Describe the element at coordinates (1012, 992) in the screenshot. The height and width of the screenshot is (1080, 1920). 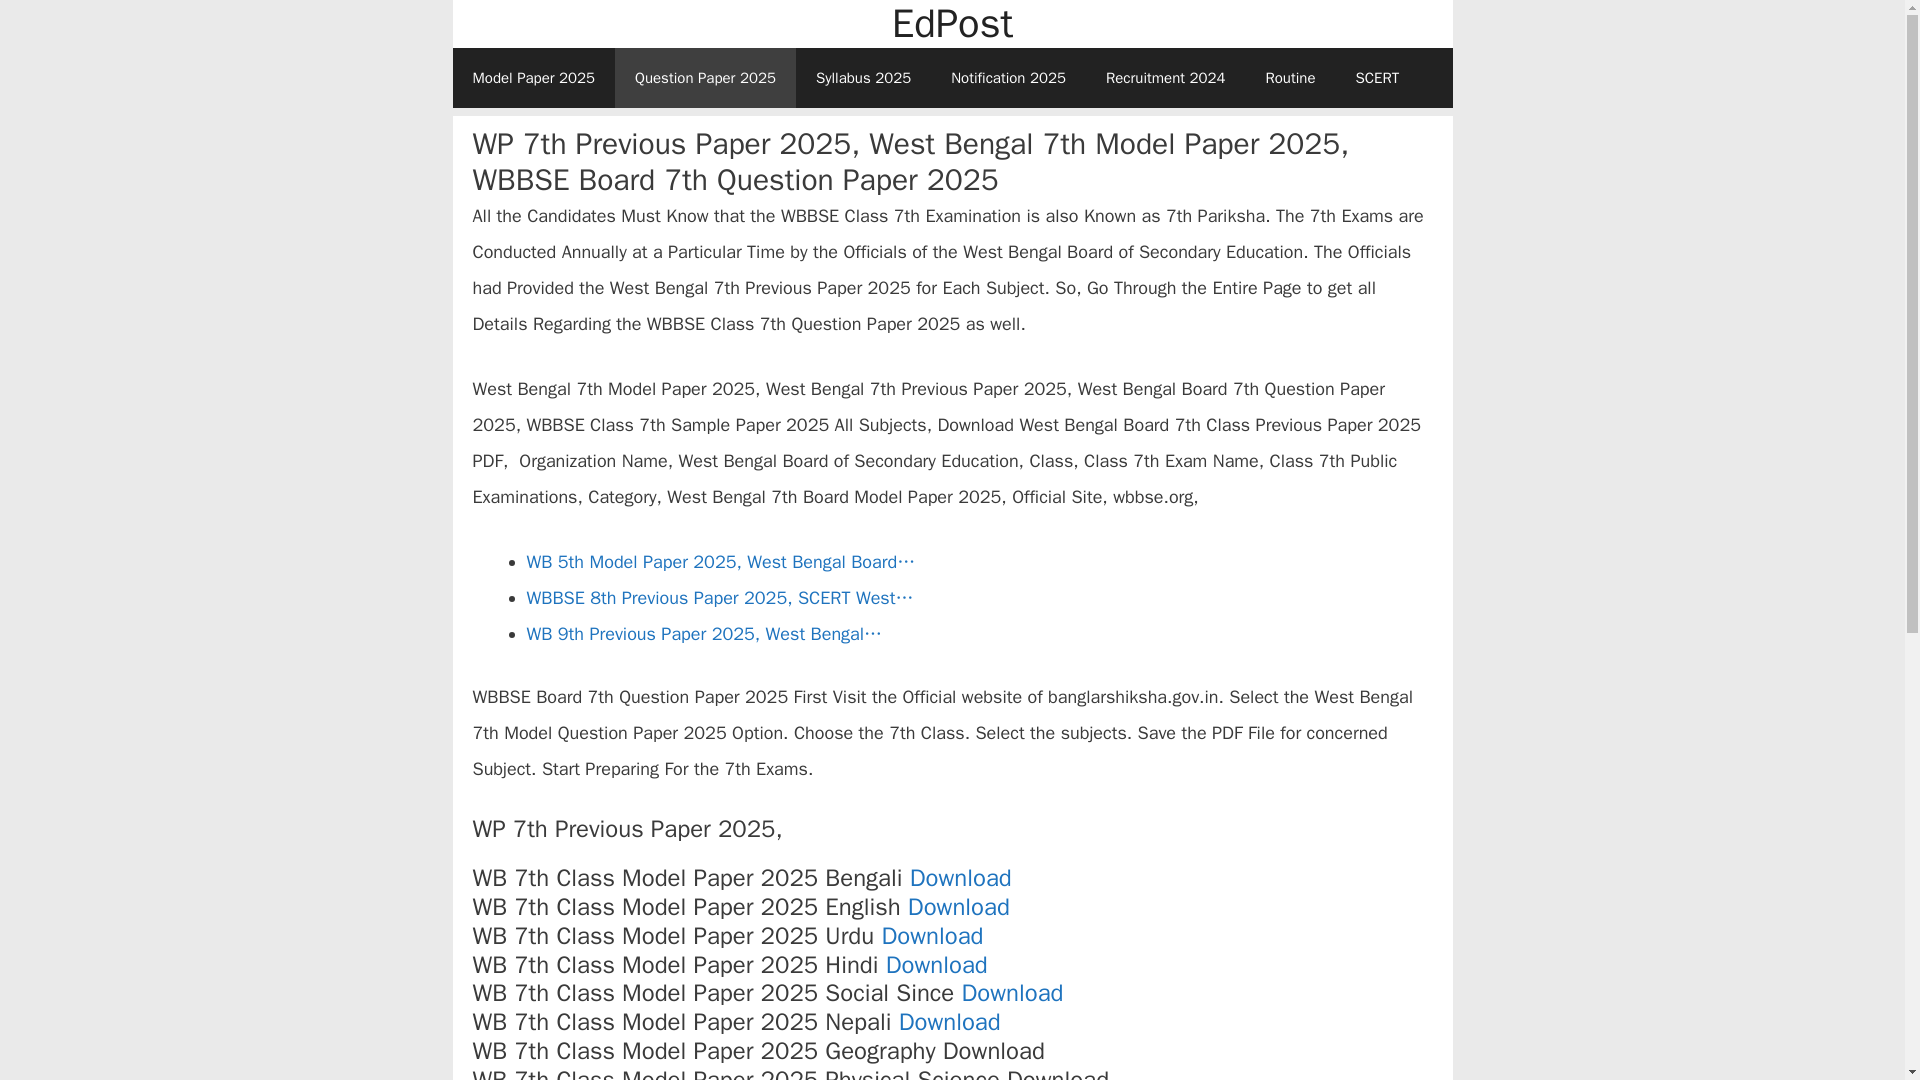
I see `Download` at that location.